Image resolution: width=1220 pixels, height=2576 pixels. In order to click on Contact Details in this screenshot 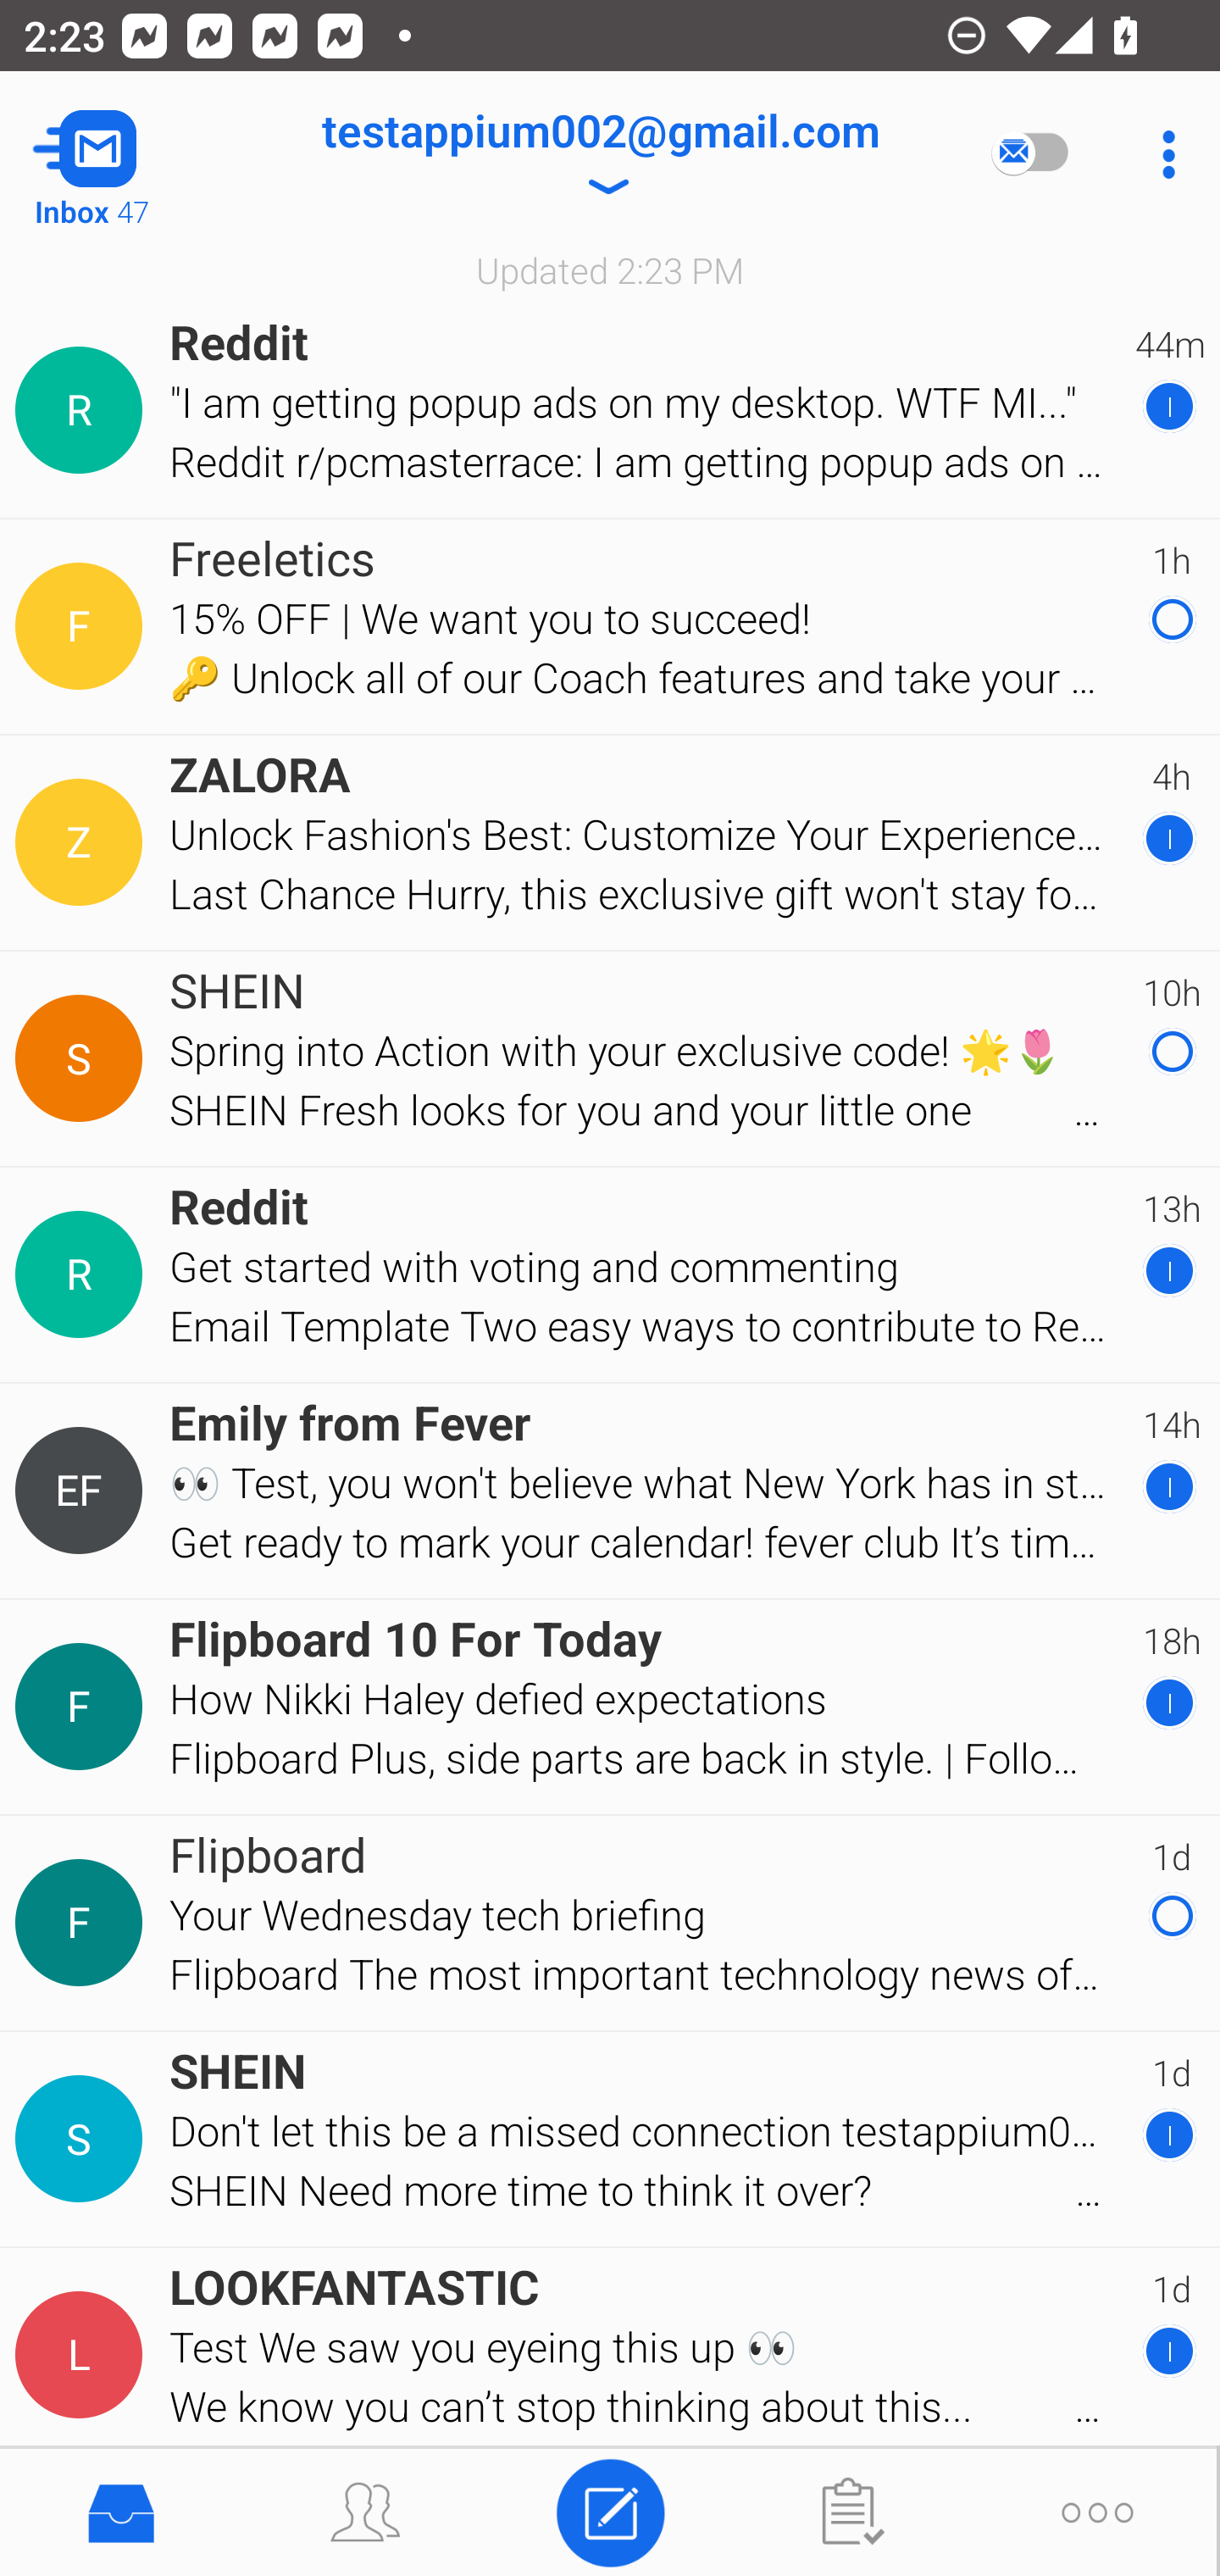, I will do `click(83, 2139)`.